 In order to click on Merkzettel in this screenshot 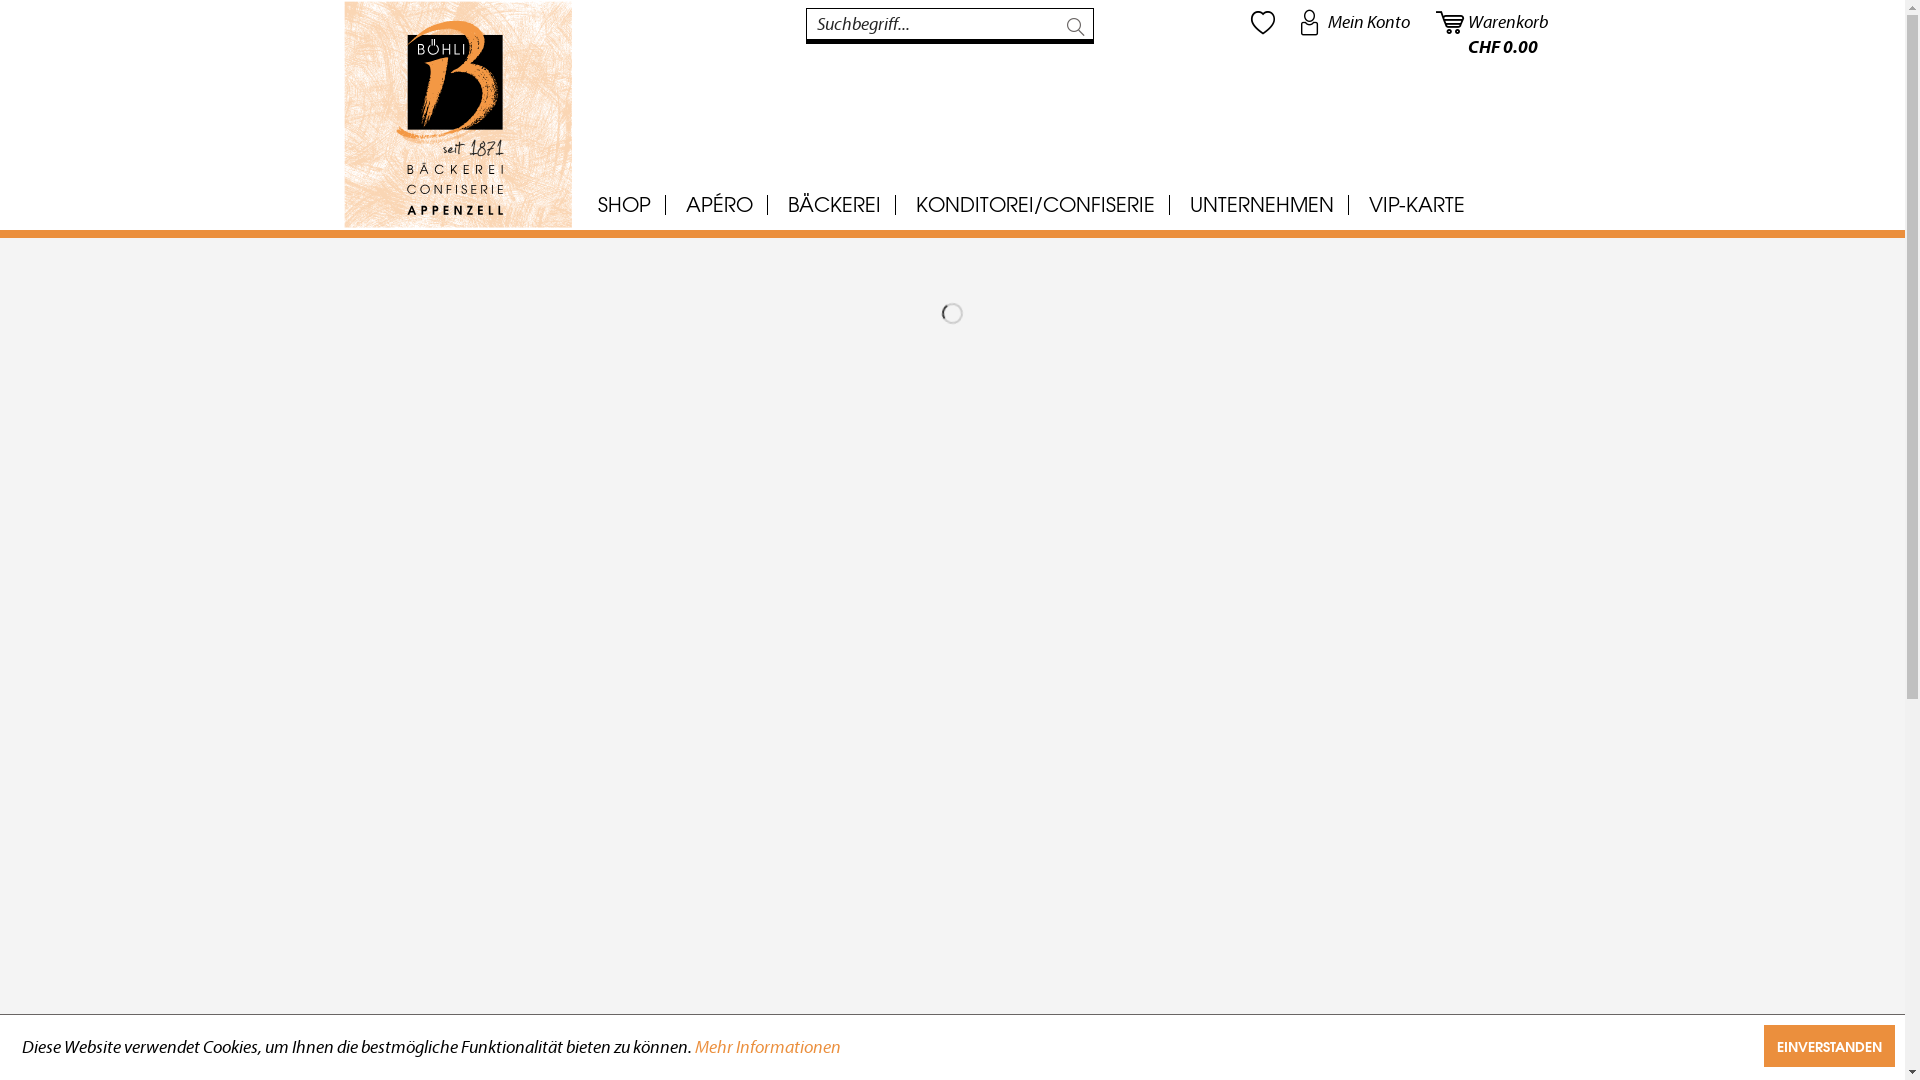, I will do `click(1262, 23)`.